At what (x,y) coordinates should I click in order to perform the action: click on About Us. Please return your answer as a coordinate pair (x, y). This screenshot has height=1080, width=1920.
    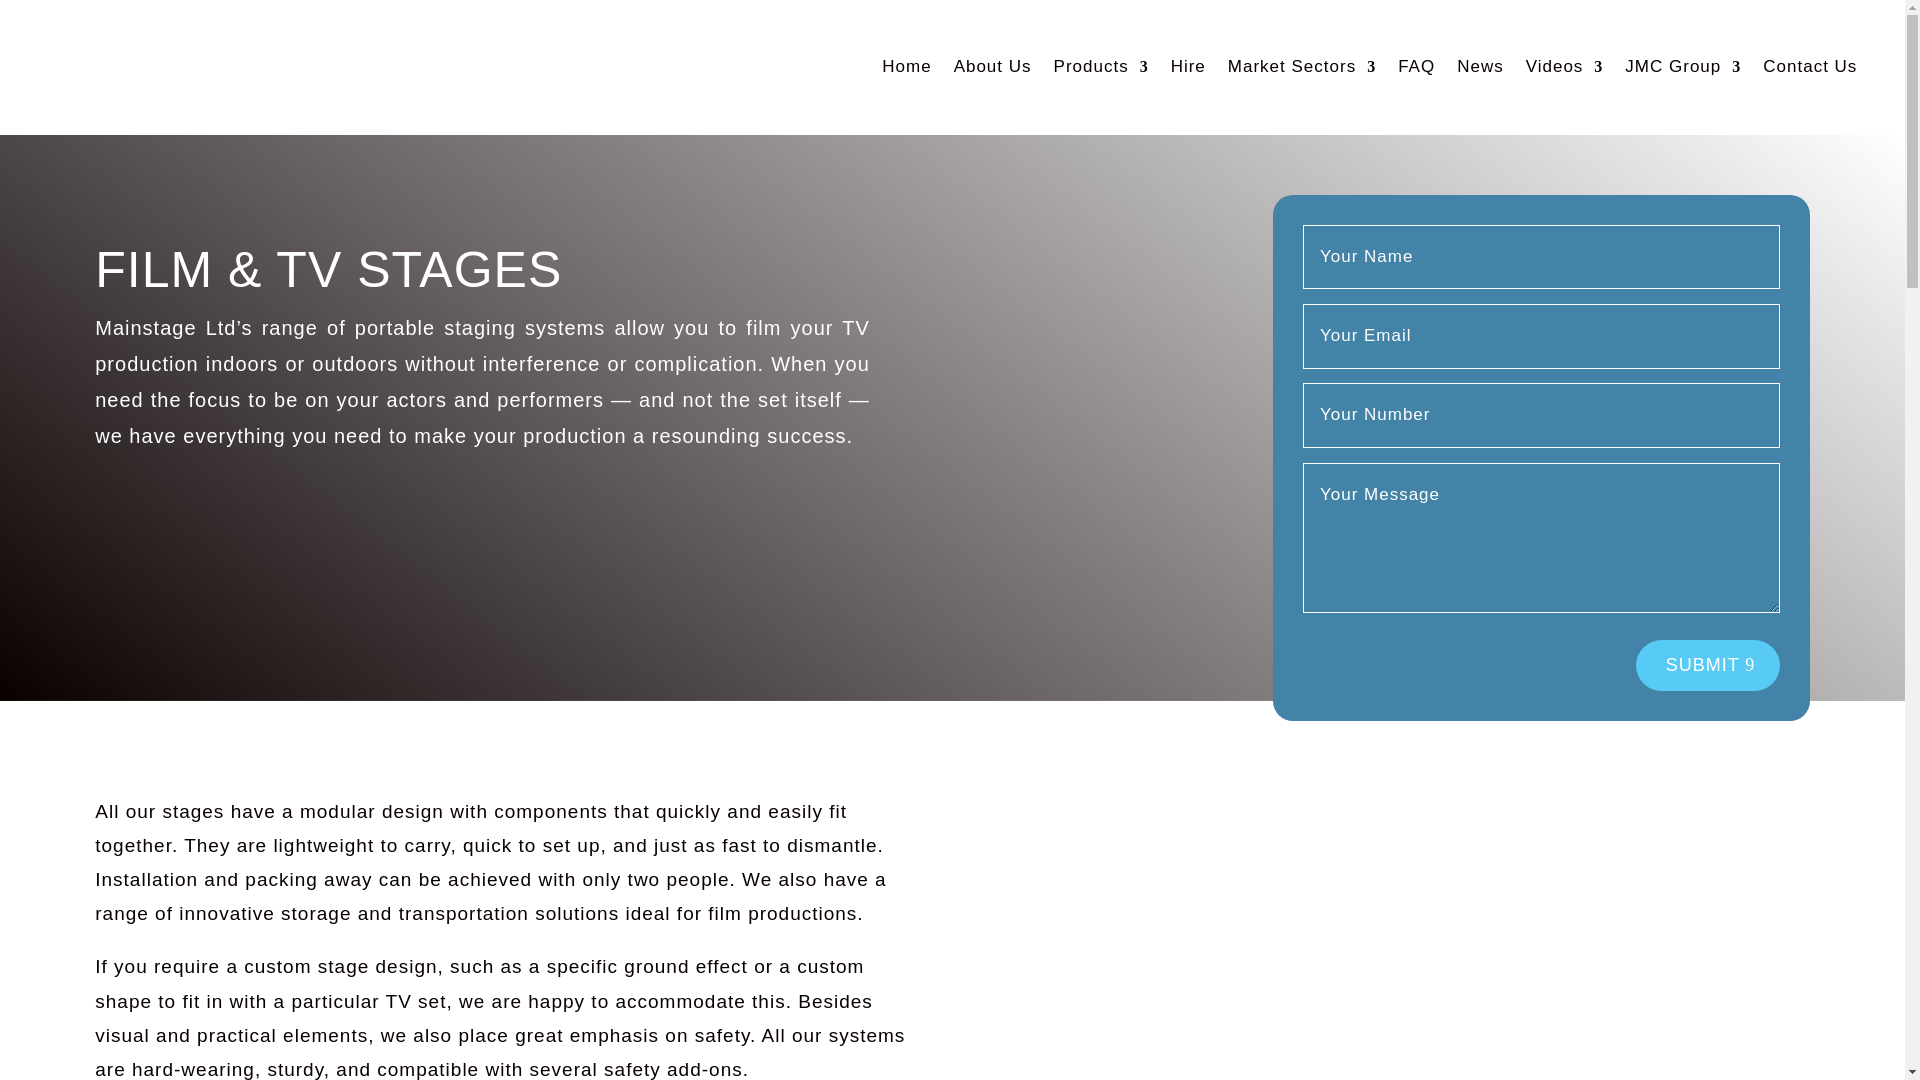
    Looking at the image, I should click on (993, 68).